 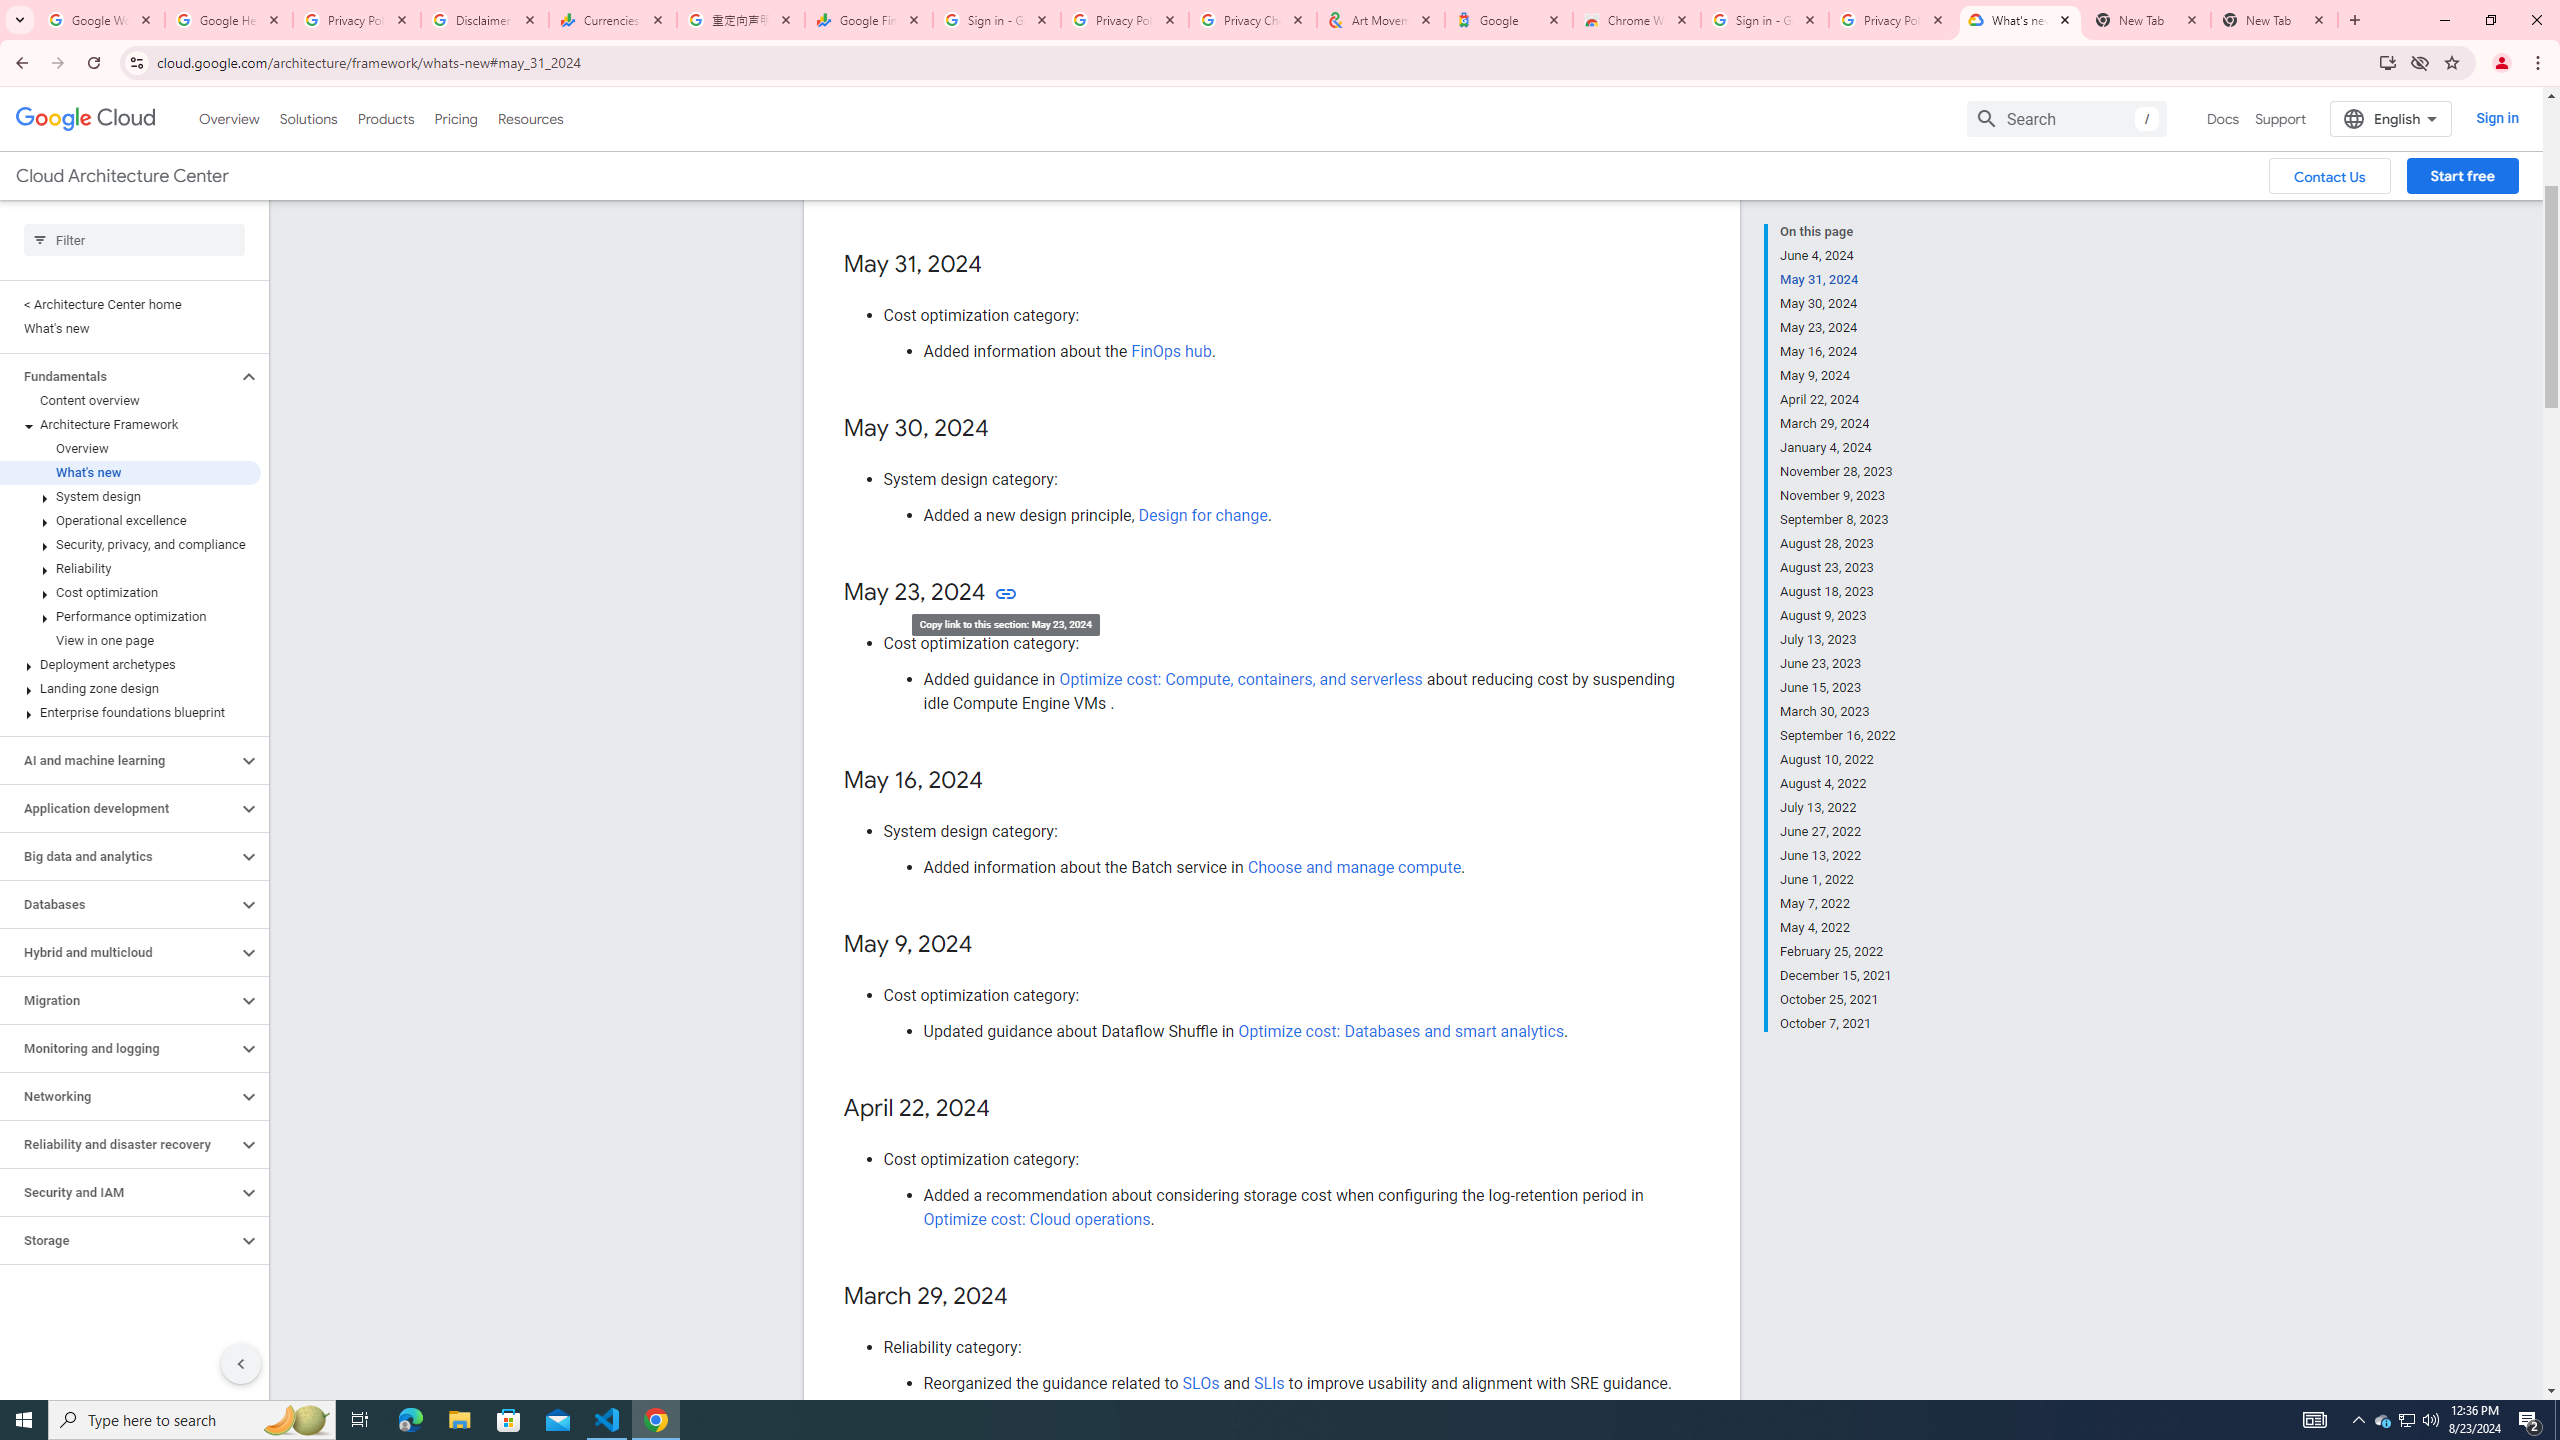 I want to click on Solutions, so click(x=308, y=118).